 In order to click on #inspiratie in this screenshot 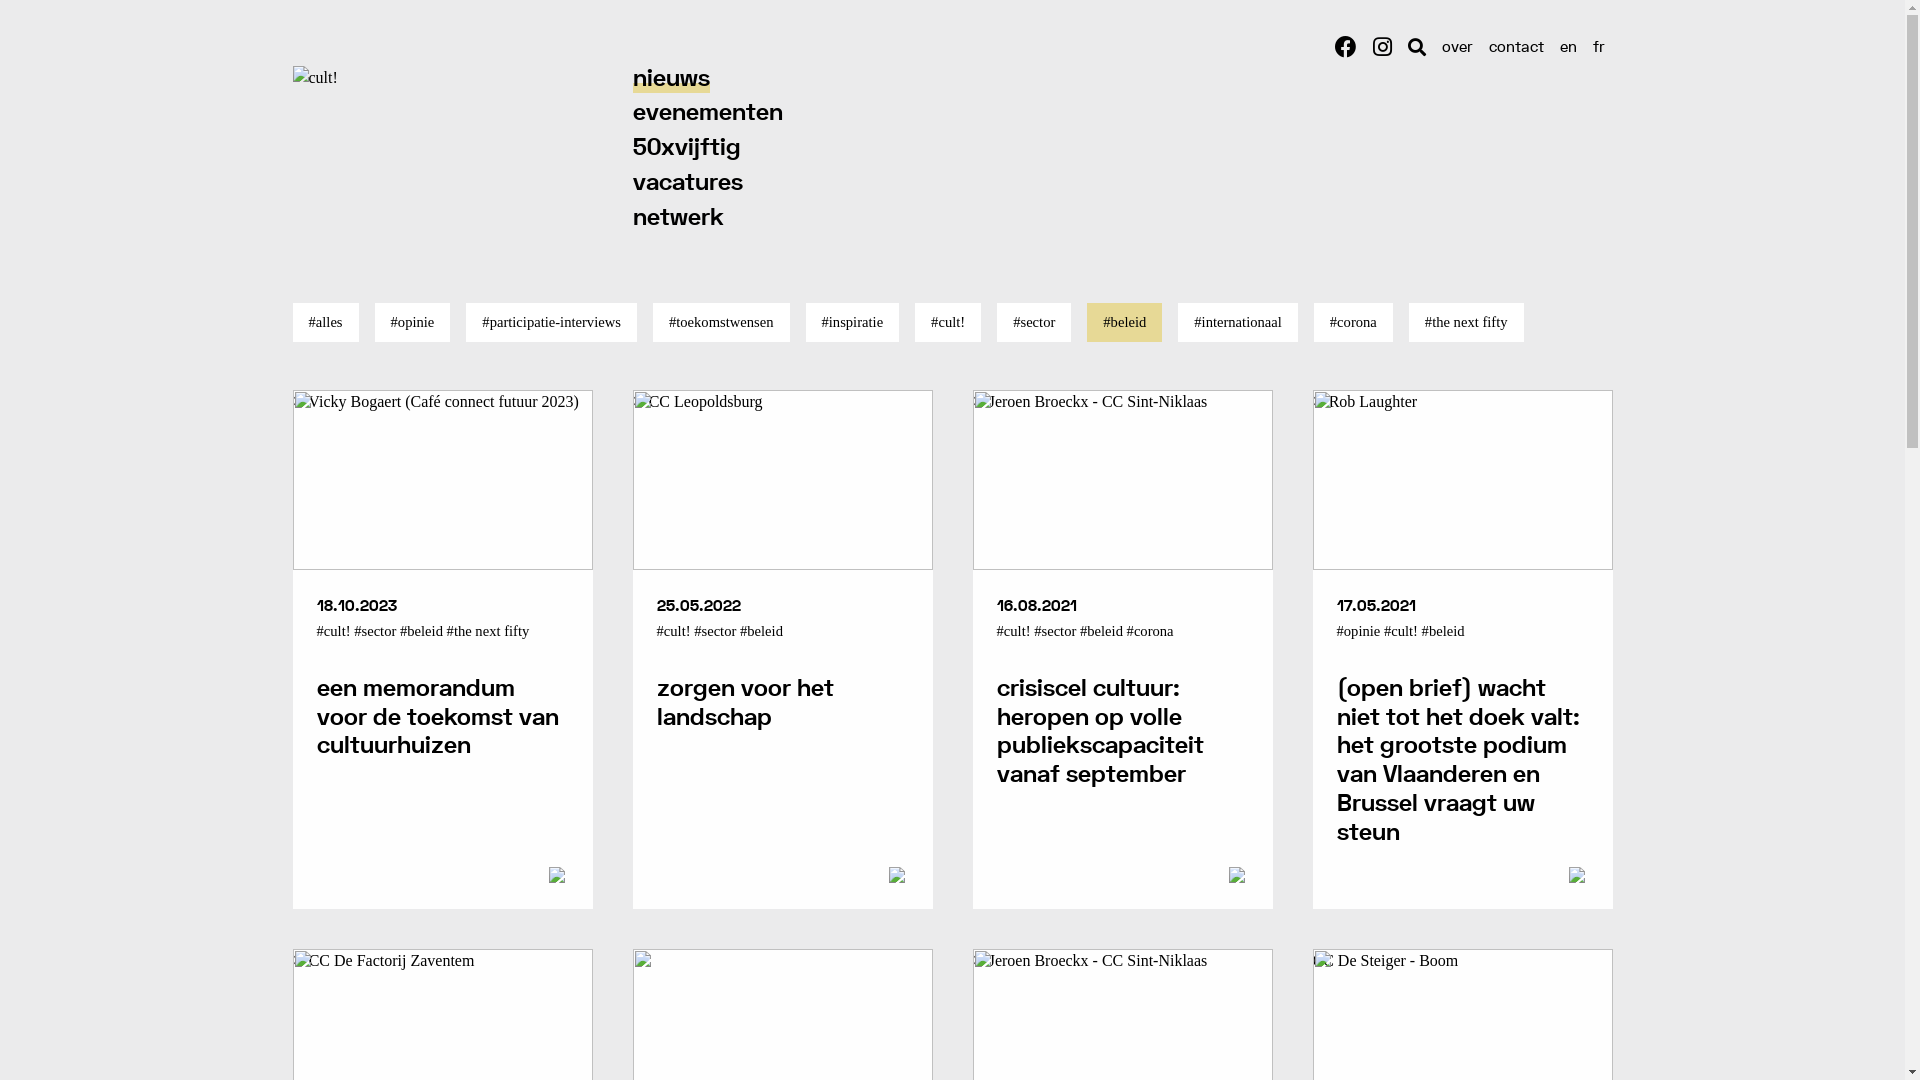, I will do `click(853, 322)`.